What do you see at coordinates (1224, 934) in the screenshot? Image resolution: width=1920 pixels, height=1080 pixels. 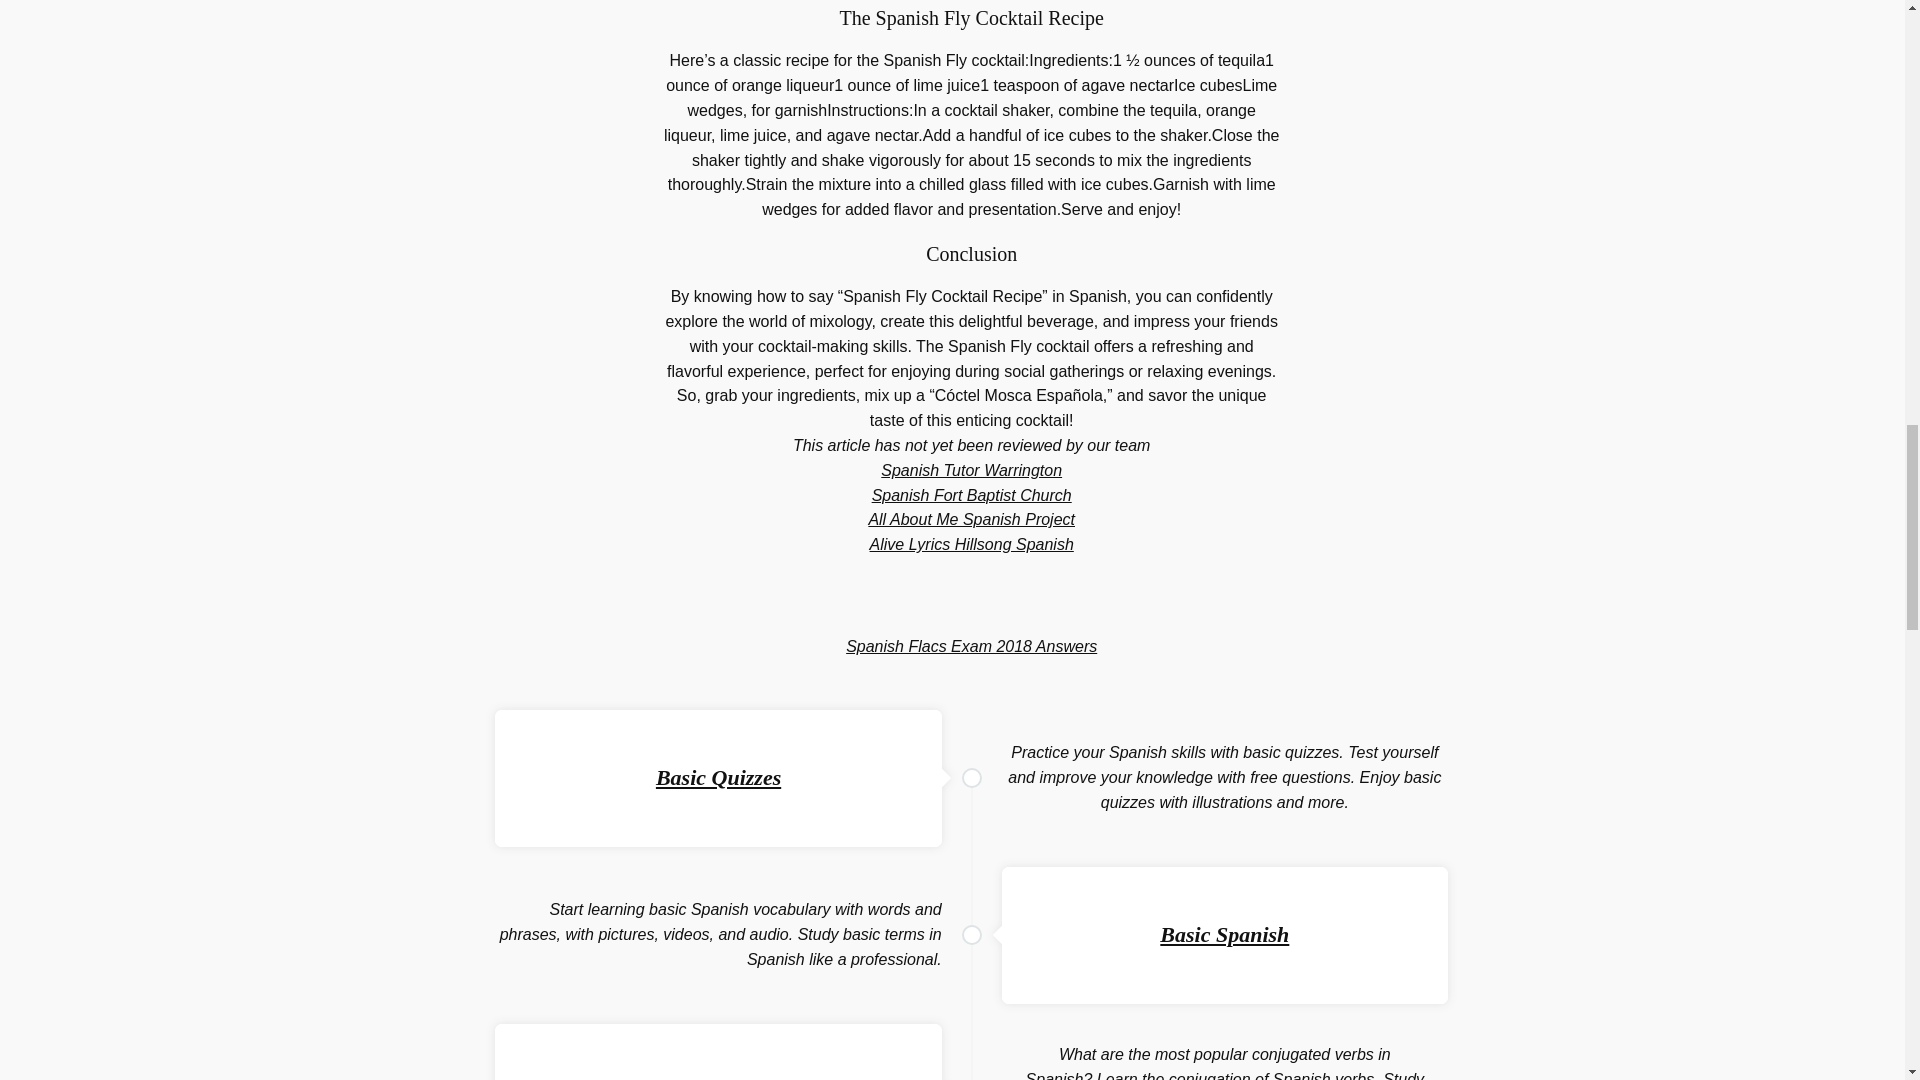 I see `Basic Spanish` at bounding box center [1224, 934].